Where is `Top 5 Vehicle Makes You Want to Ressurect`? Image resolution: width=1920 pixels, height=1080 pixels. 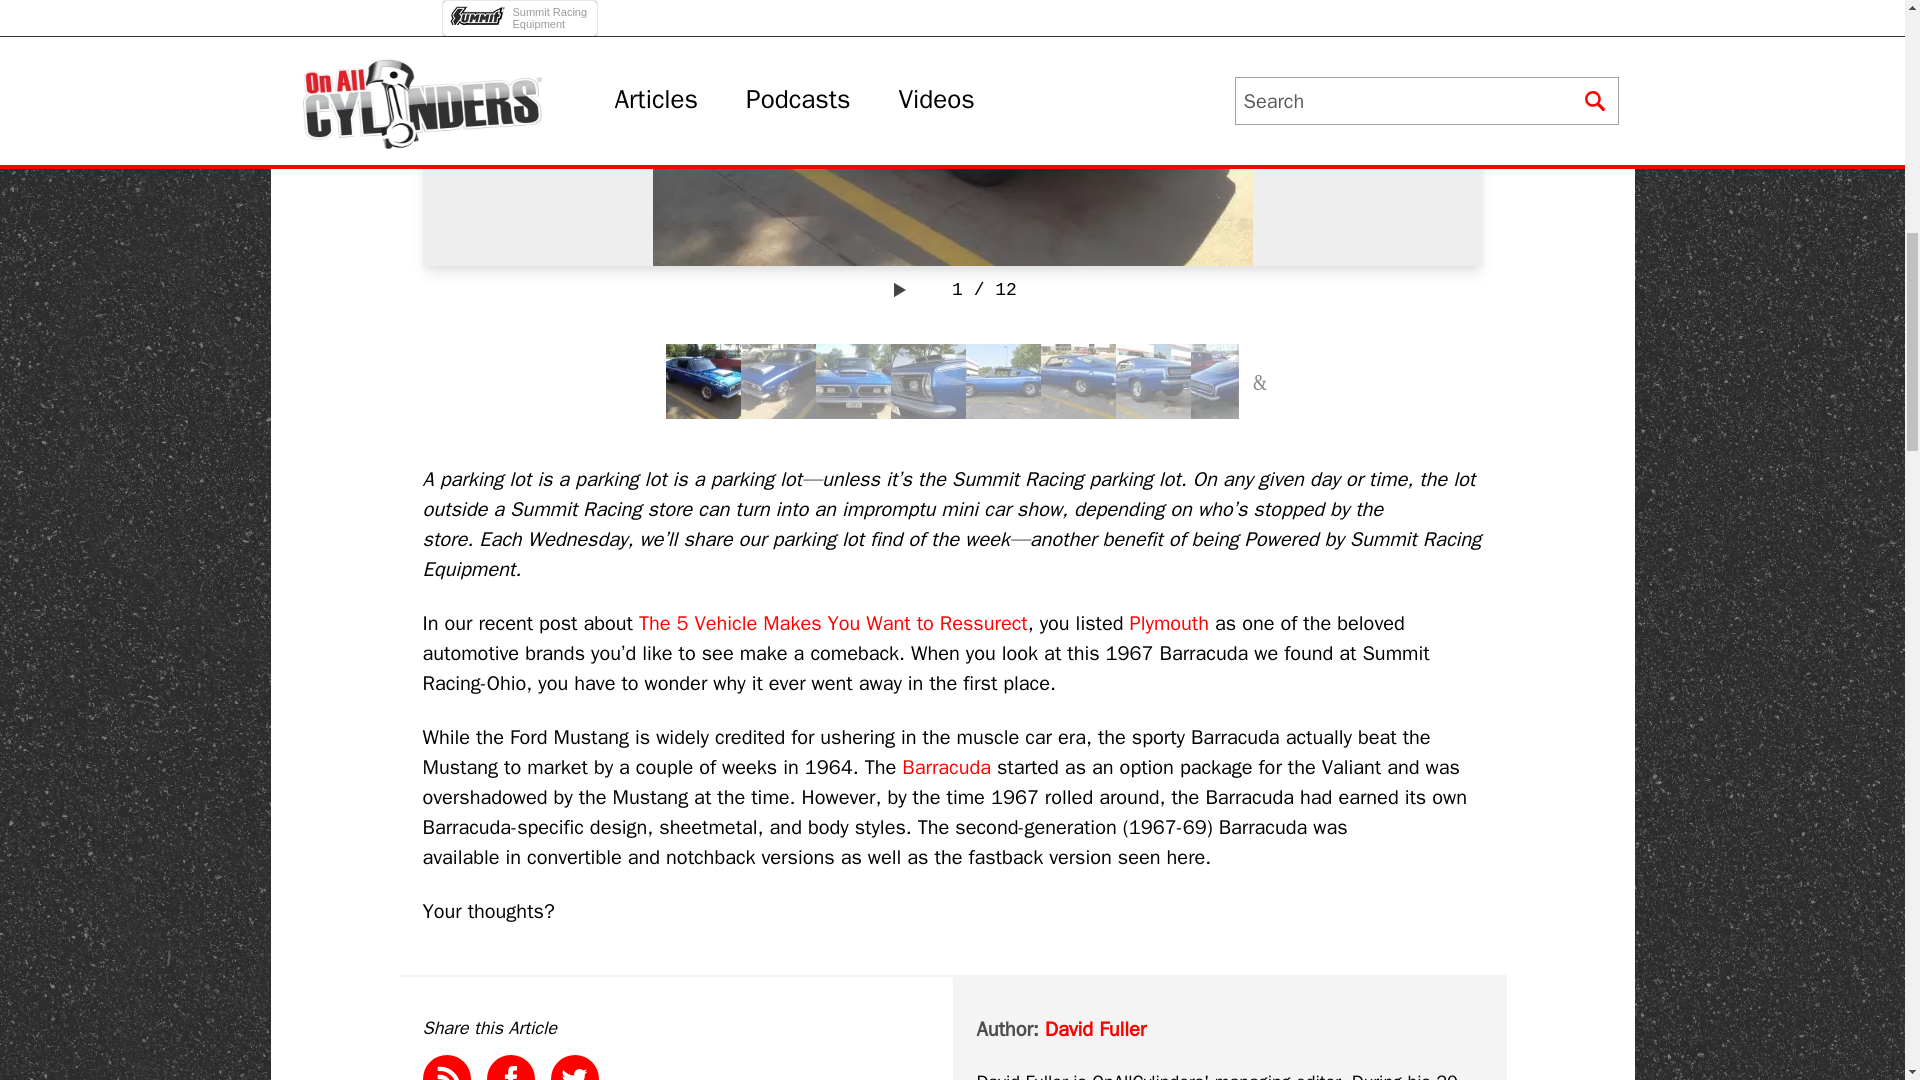 Top 5 Vehicle Makes You Want to Ressurect is located at coordinates (833, 624).